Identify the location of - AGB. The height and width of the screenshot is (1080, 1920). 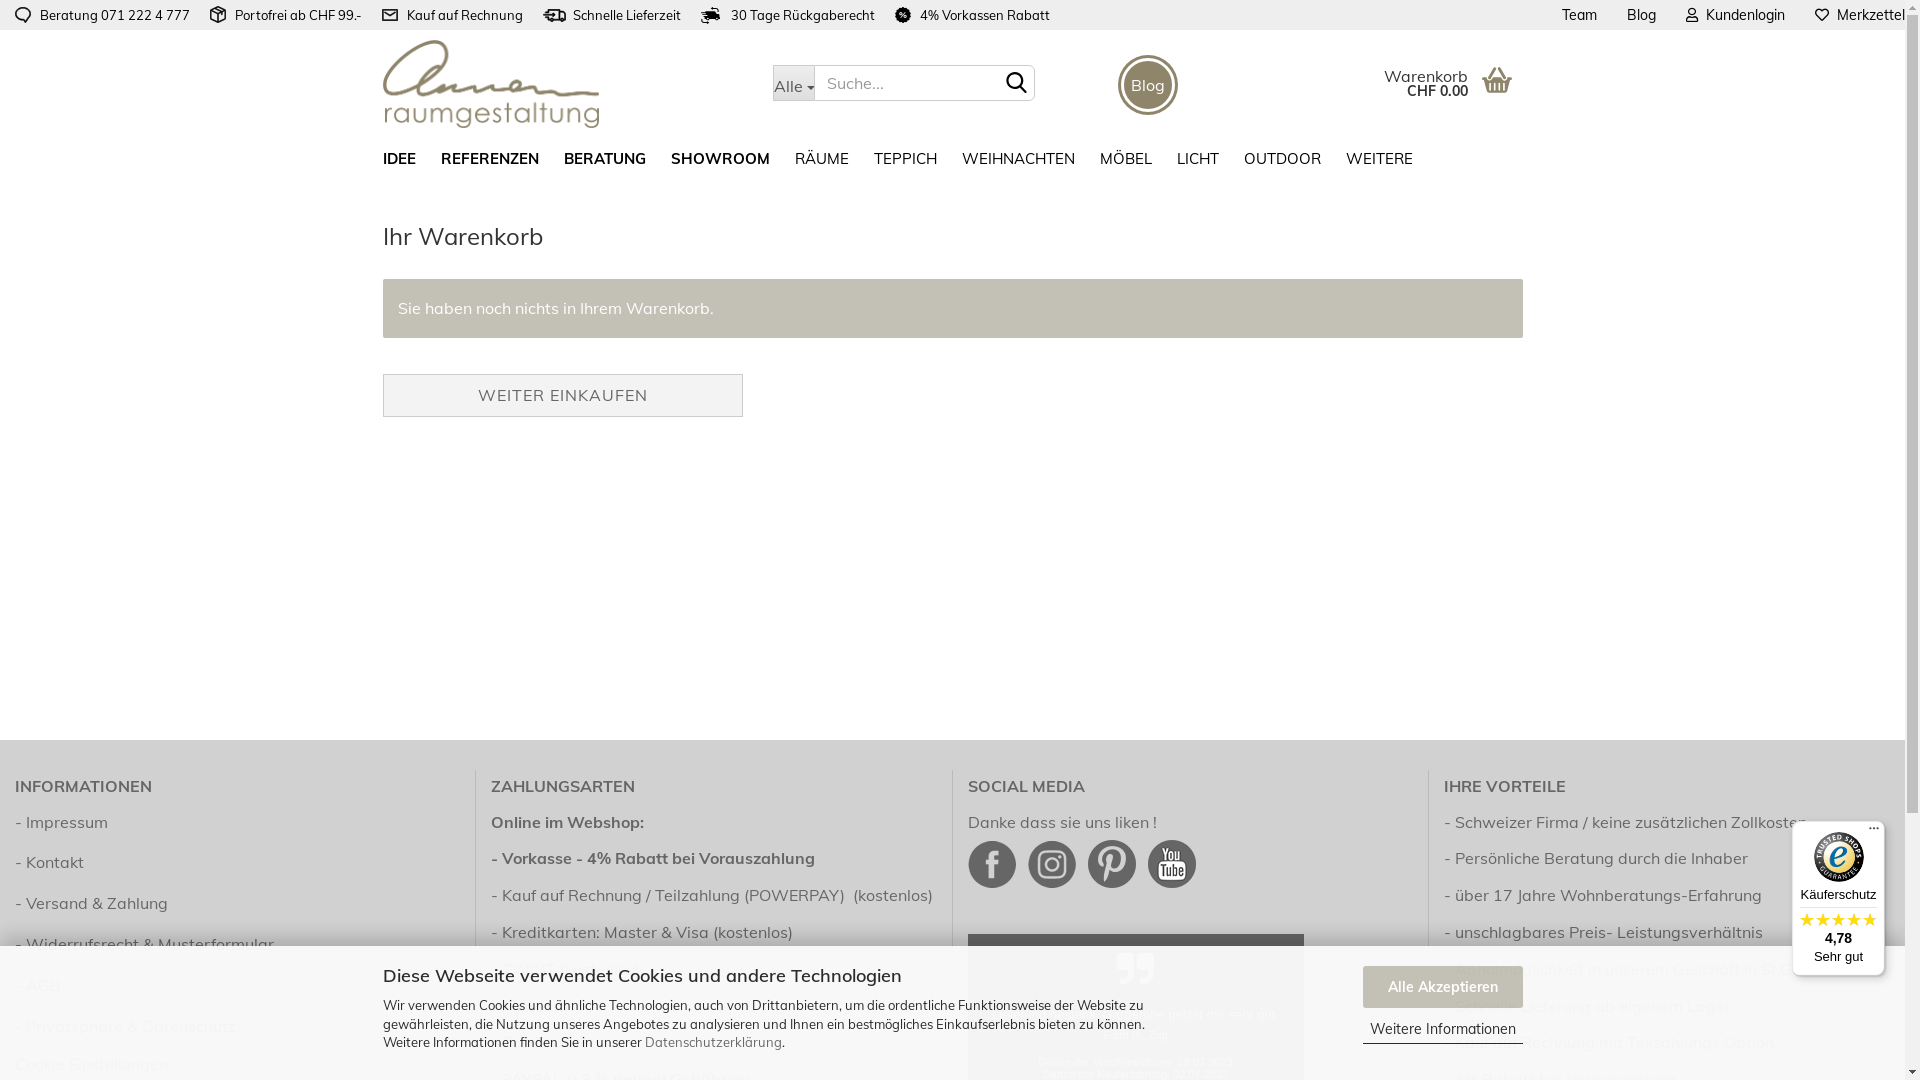
(238, 986).